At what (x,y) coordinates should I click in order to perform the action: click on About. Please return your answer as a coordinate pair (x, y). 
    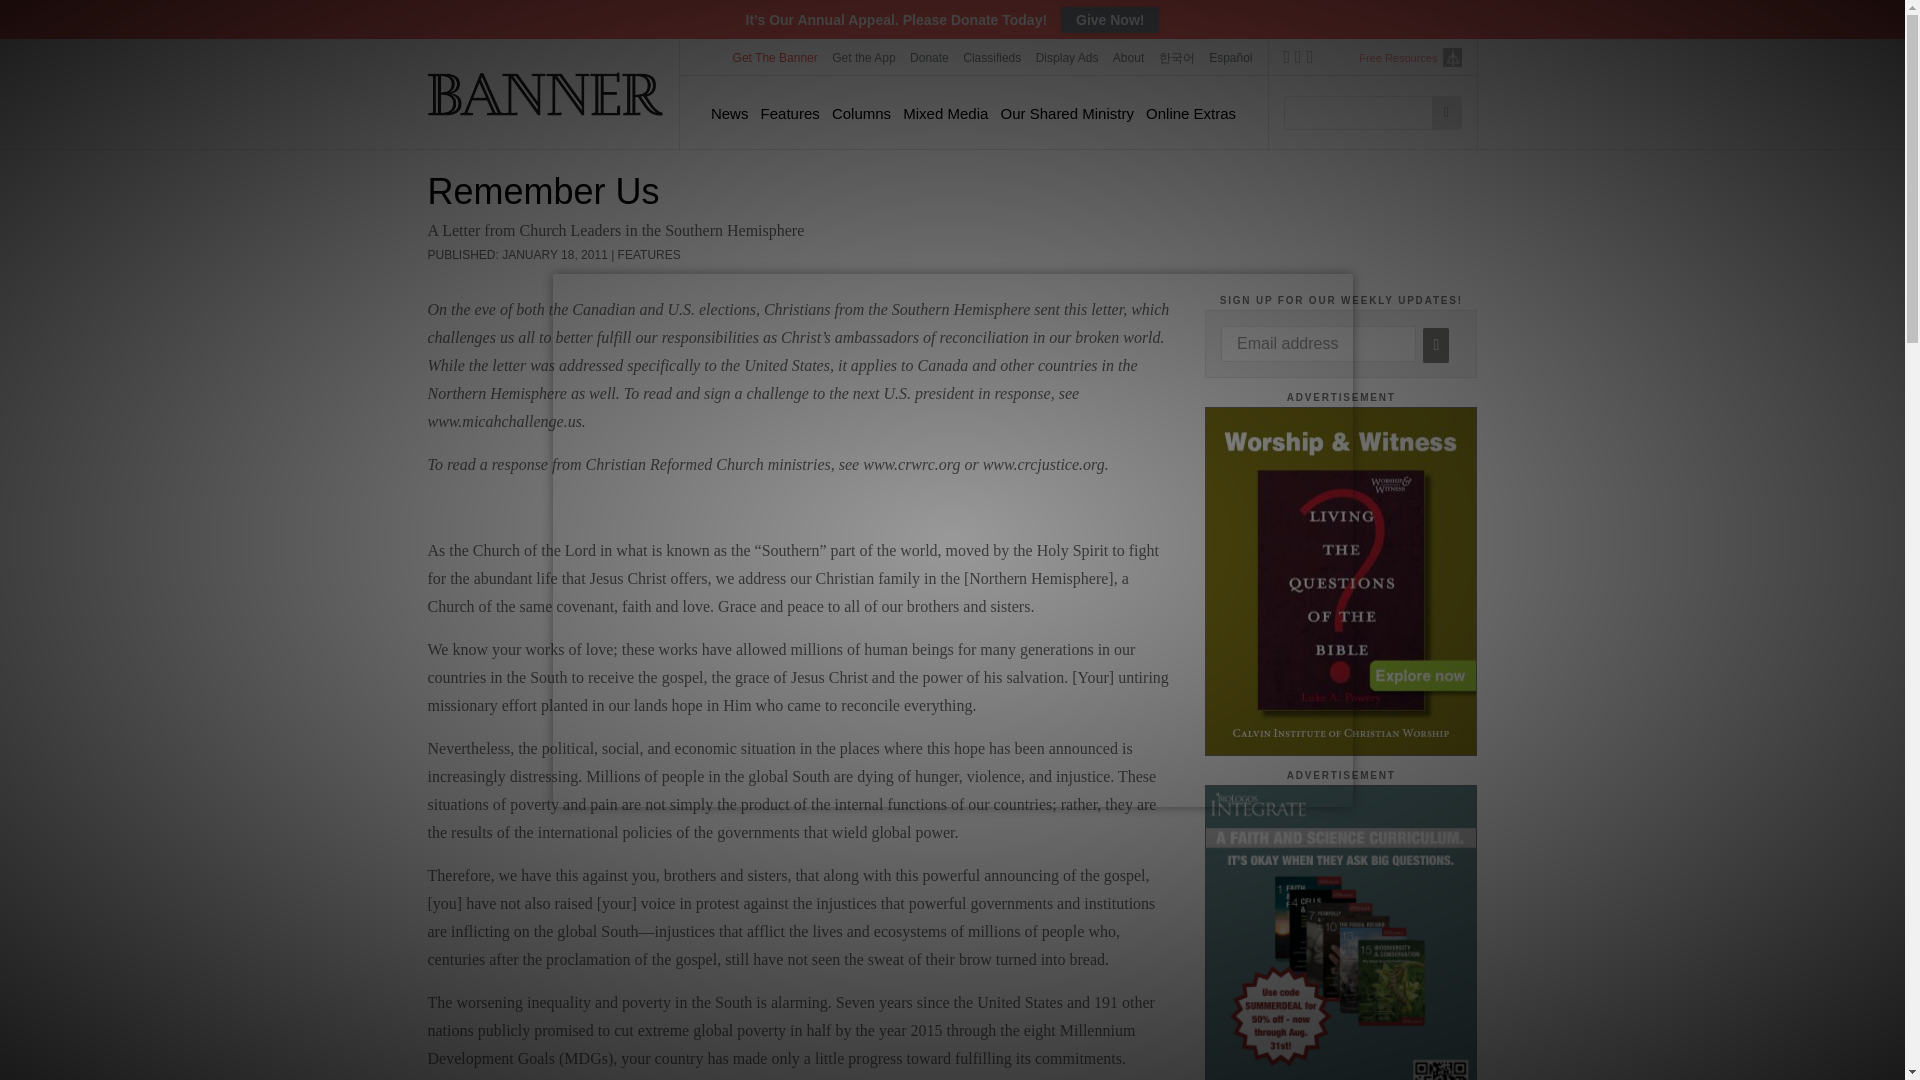
    Looking at the image, I should click on (1128, 57).